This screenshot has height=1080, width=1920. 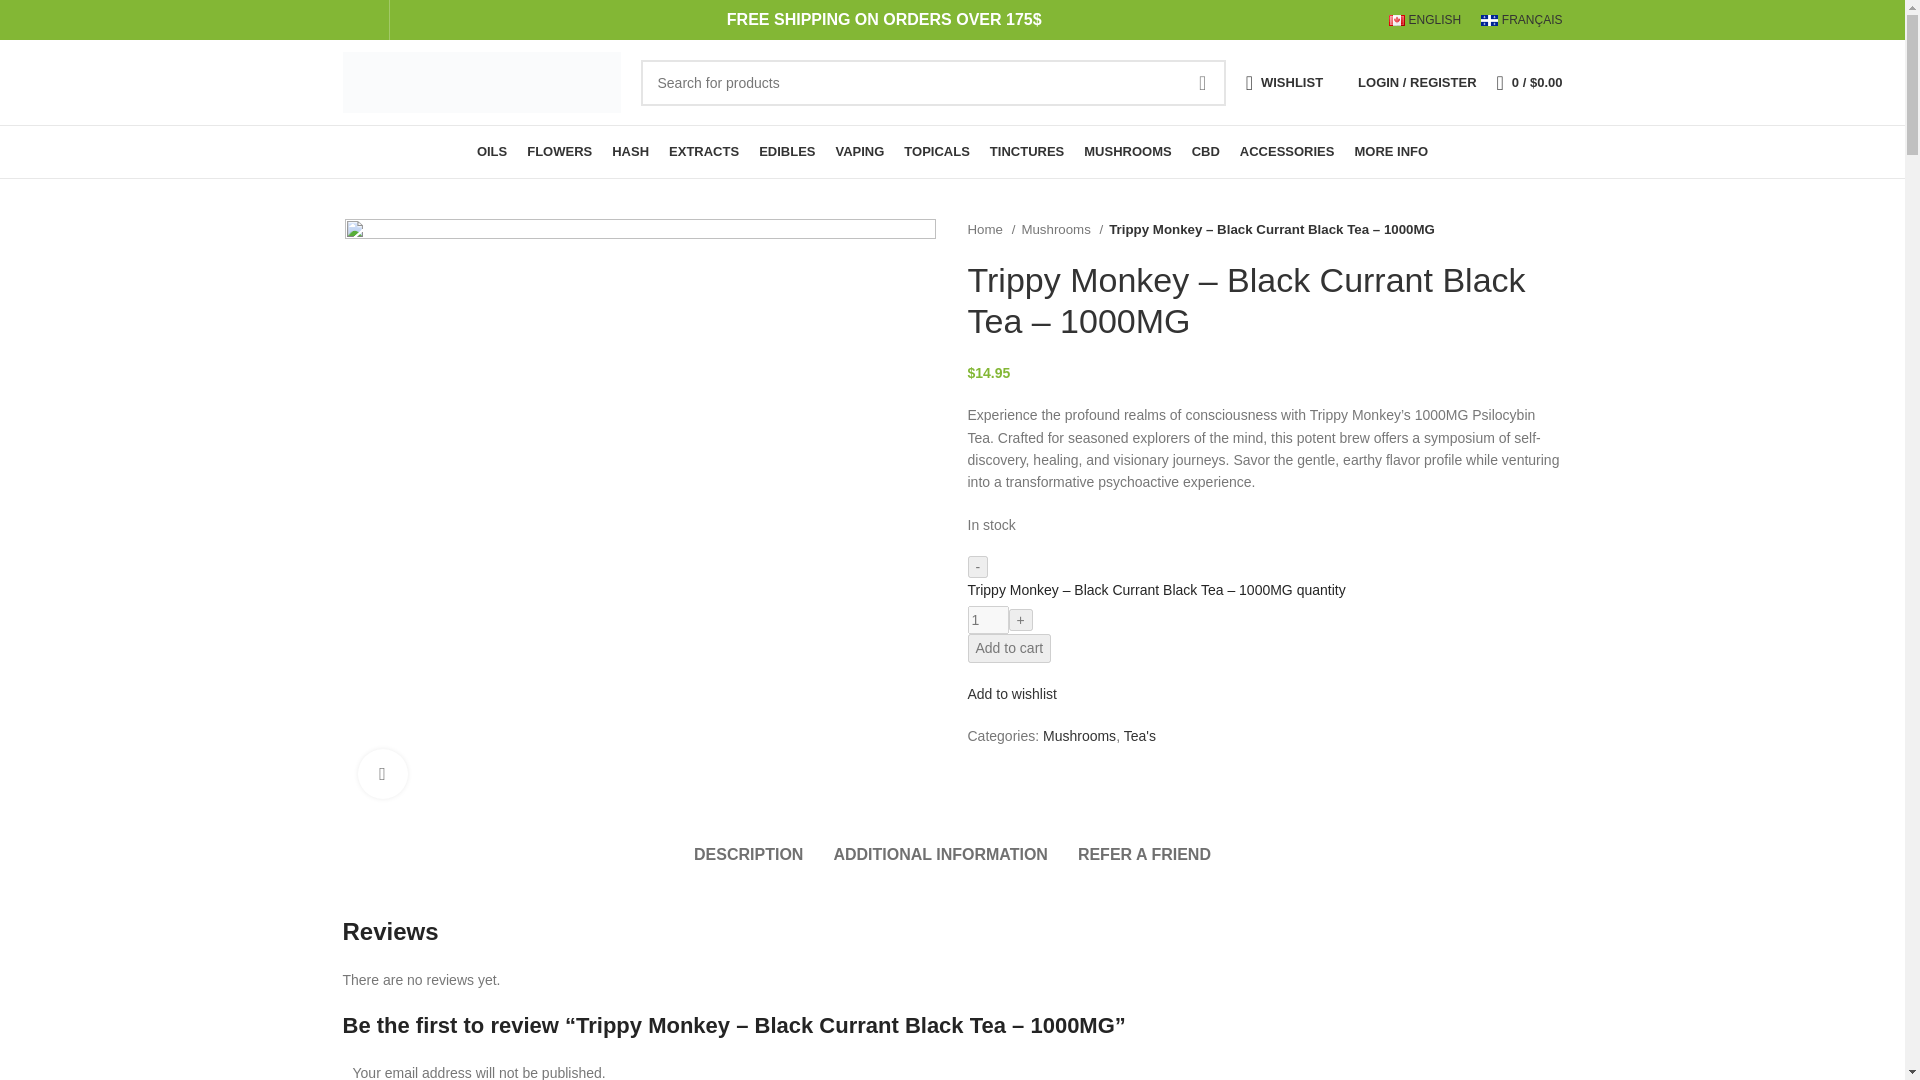 I want to click on -, so click(x=978, y=566).